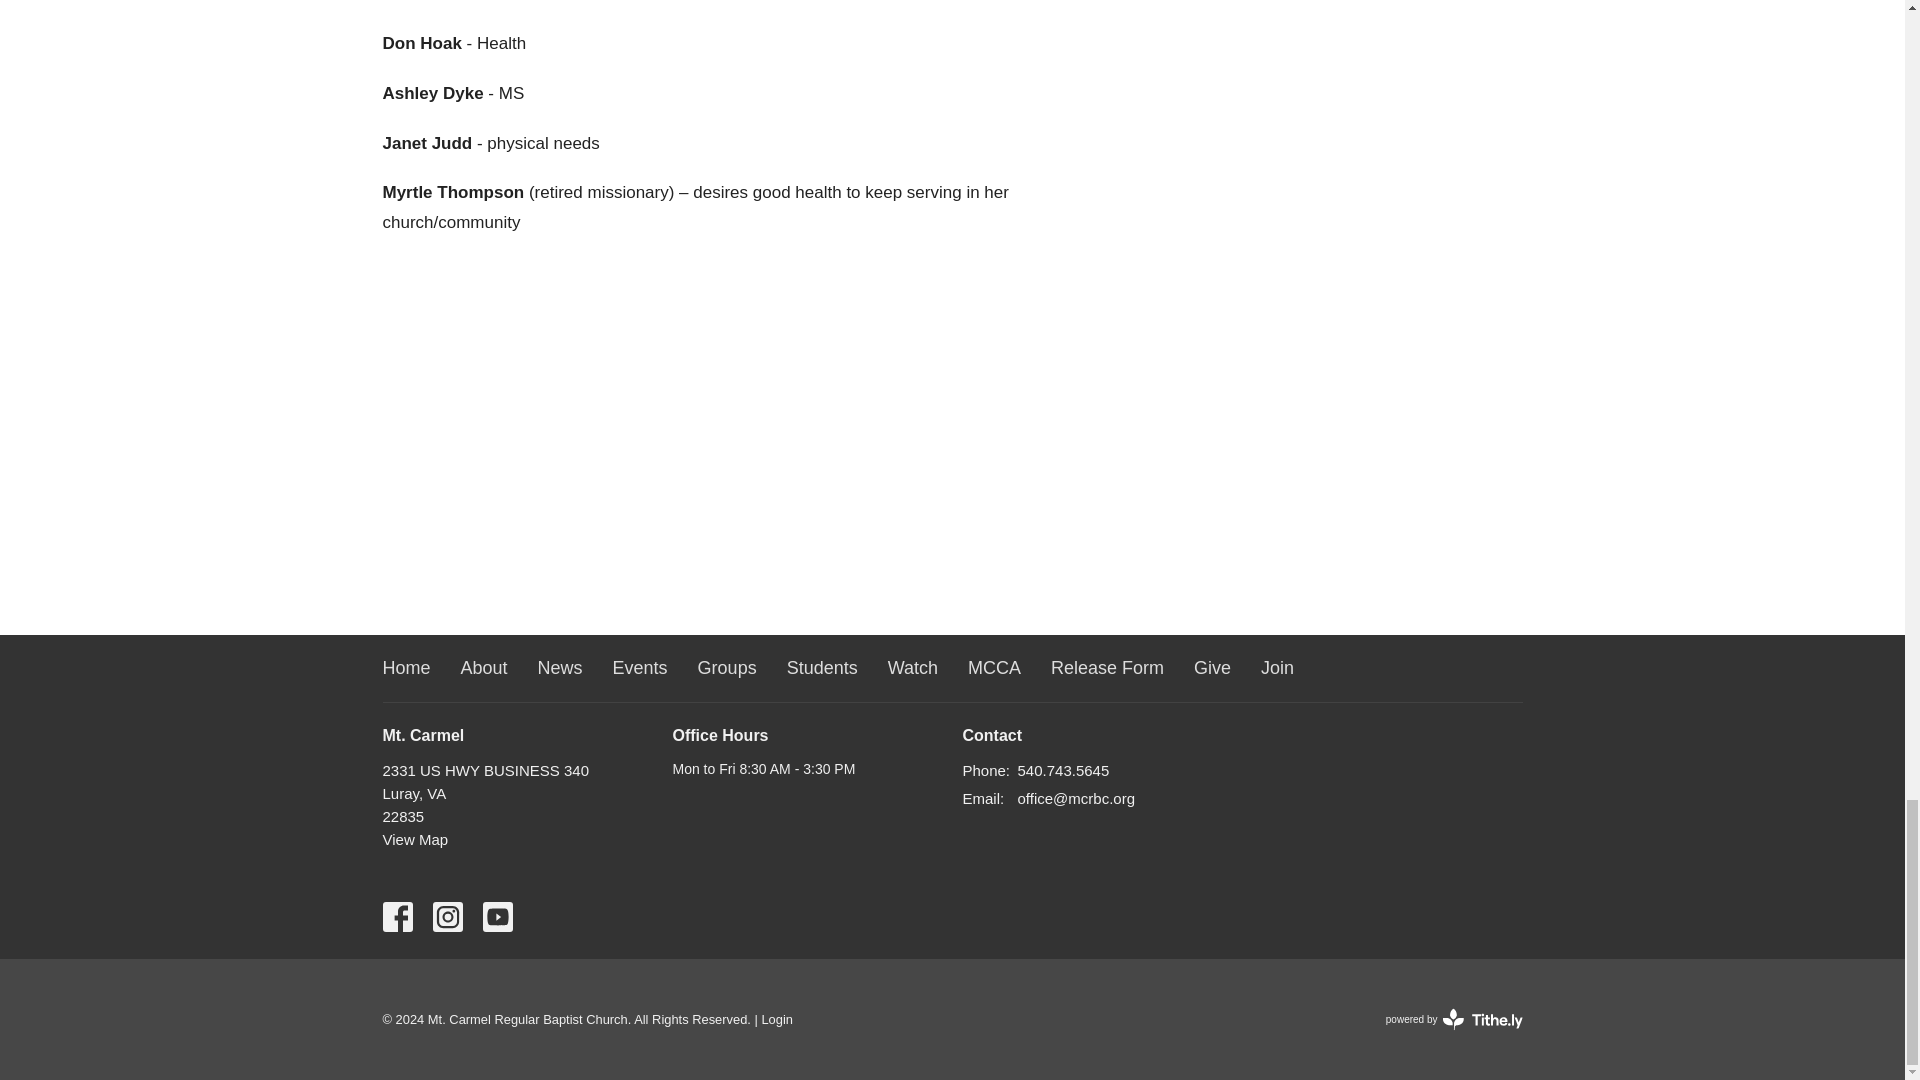  What do you see at coordinates (994, 668) in the screenshot?
I see `MCCA` at bounding box center [994, 668].